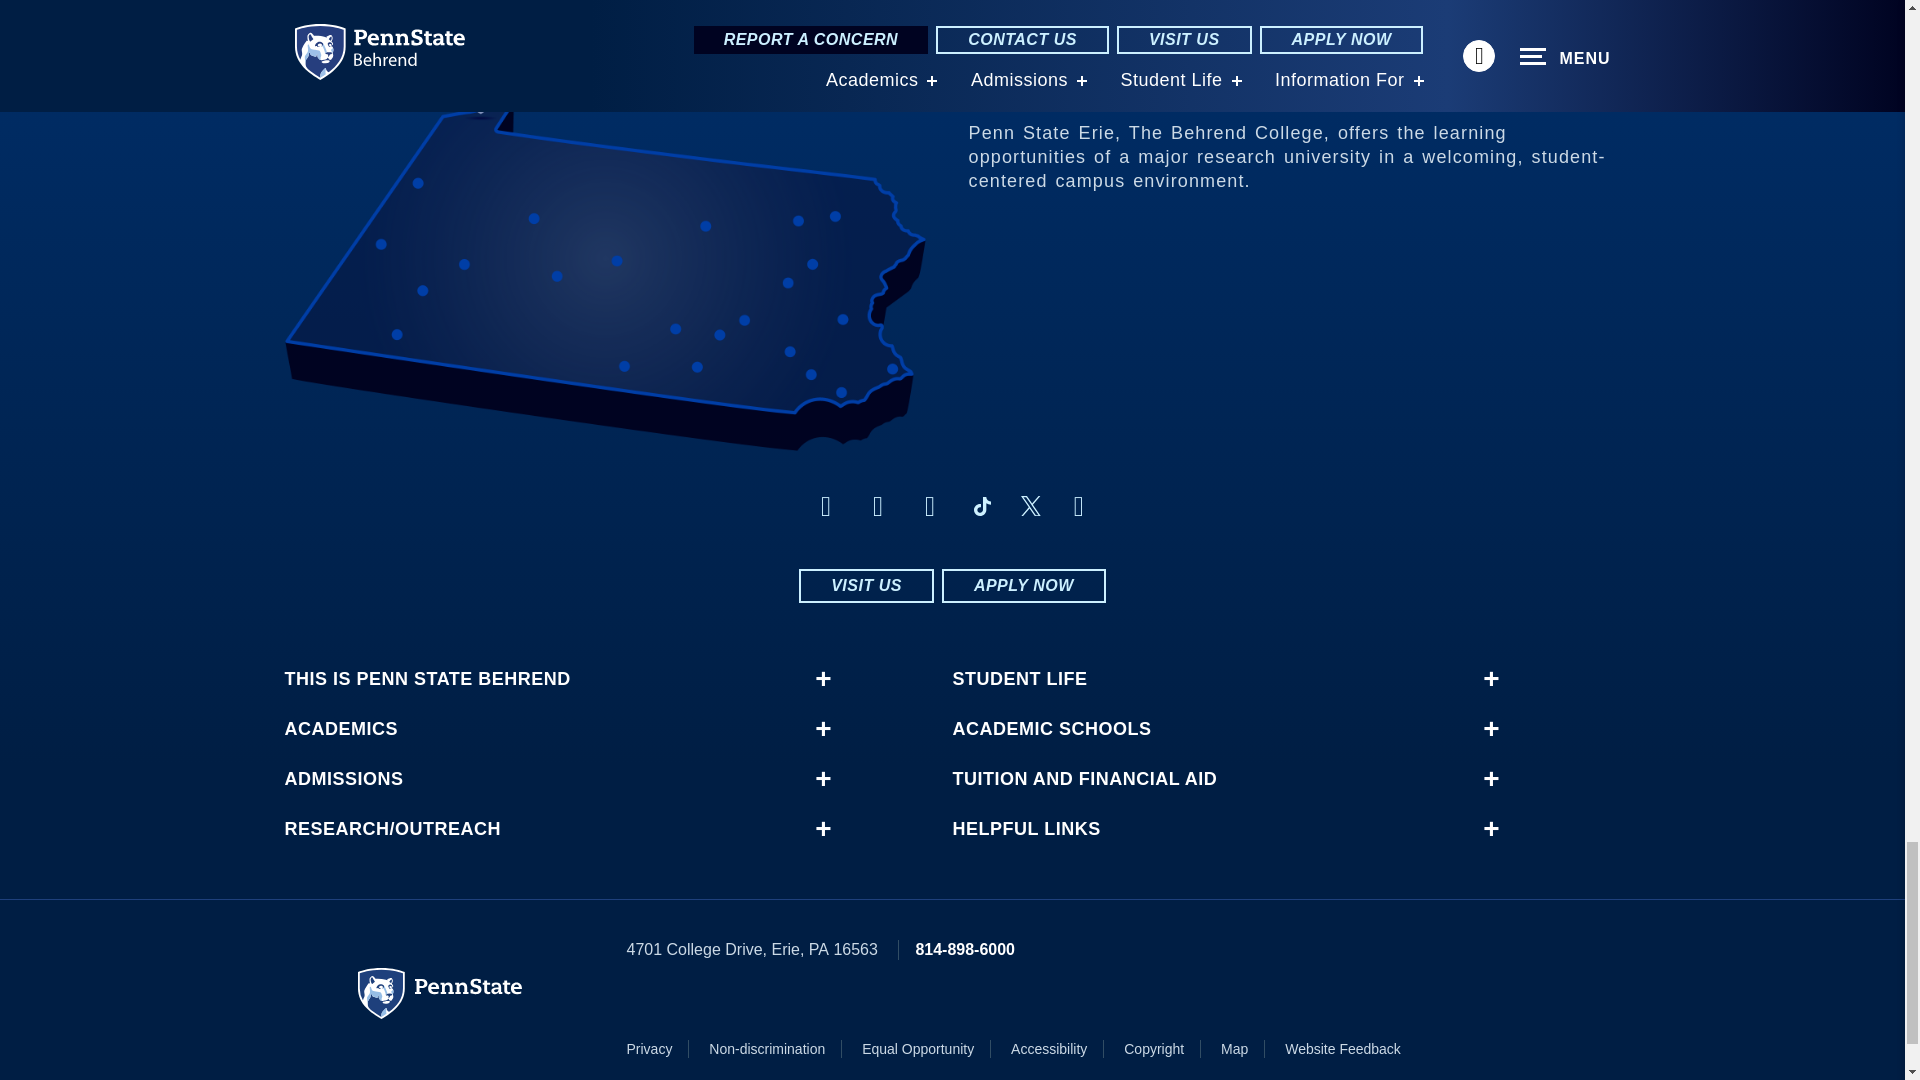 This screenshot has height=1080, width=1920. What do you see at coordinates (930, 506) in the screenshot?
I see `LinkedIn` at bounding box center [930, 506].